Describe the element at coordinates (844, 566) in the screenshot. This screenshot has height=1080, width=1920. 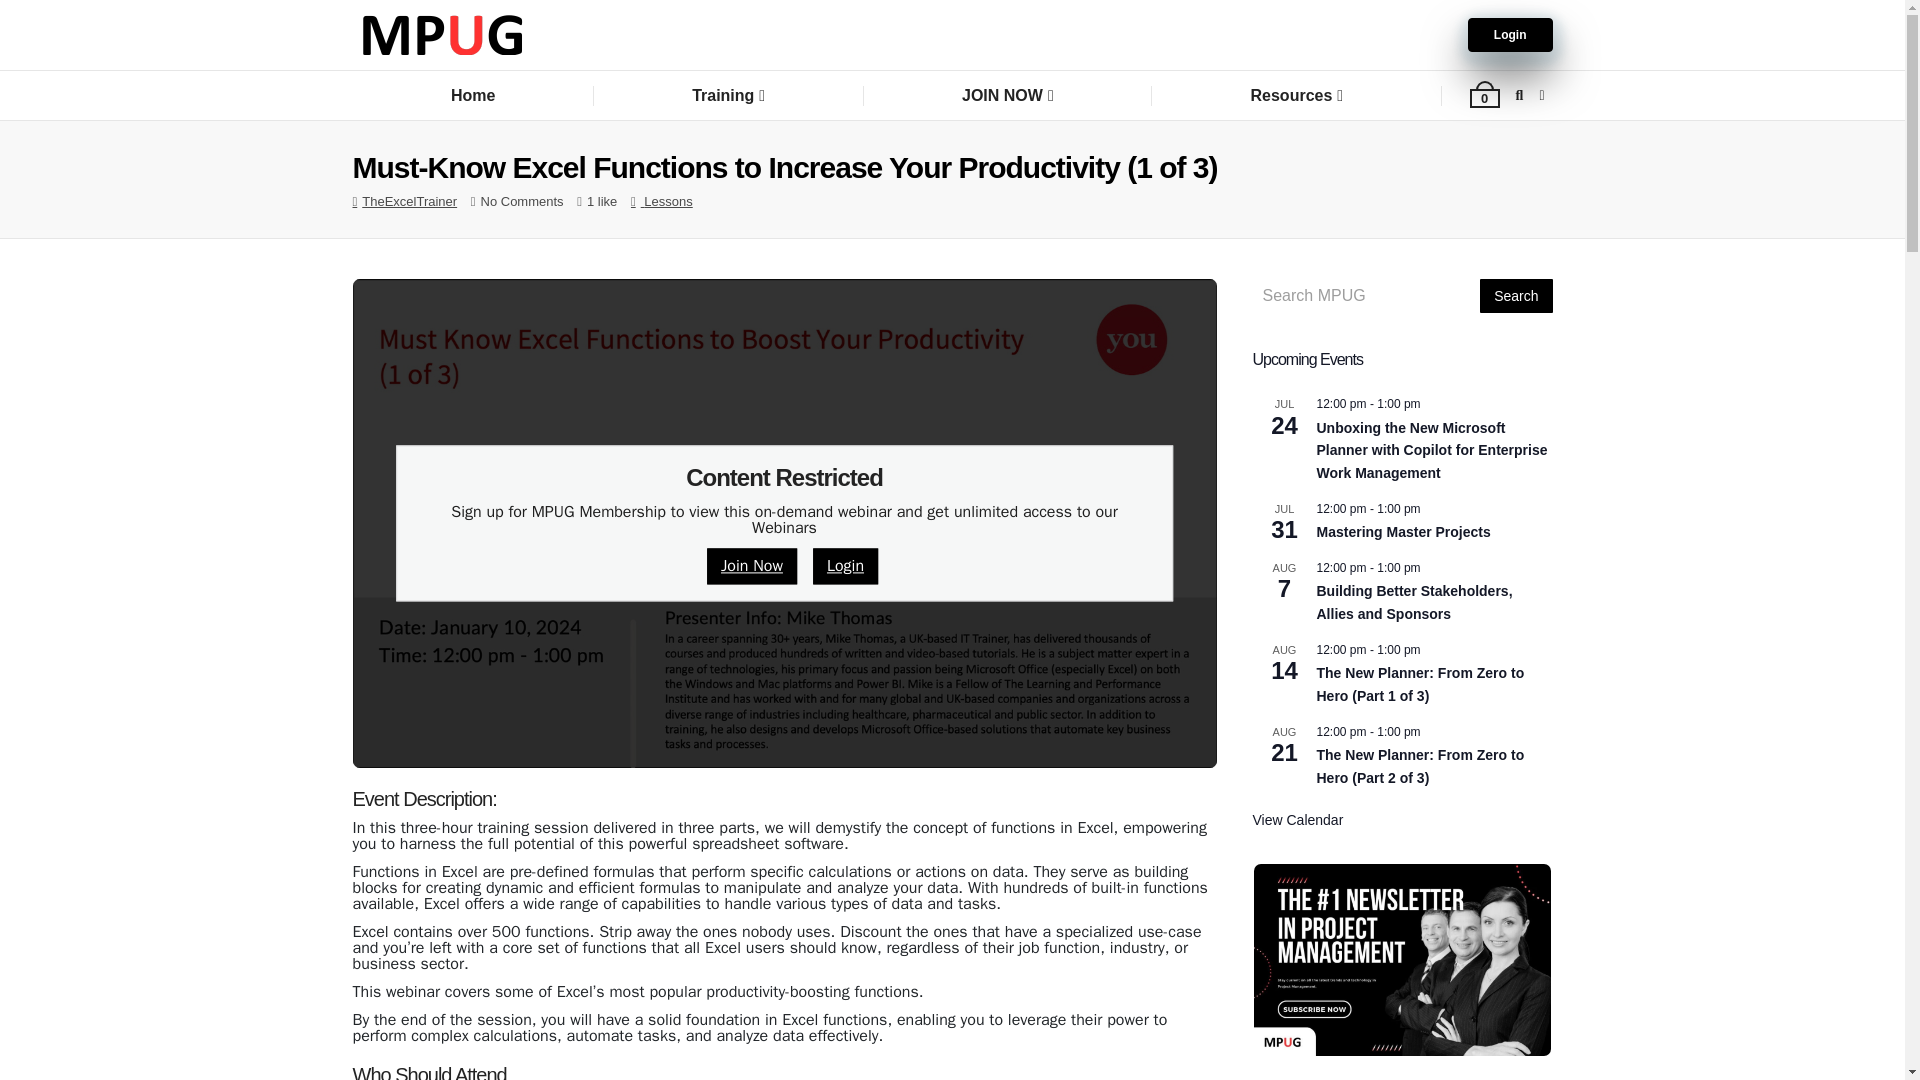
I see `Login` at that location.